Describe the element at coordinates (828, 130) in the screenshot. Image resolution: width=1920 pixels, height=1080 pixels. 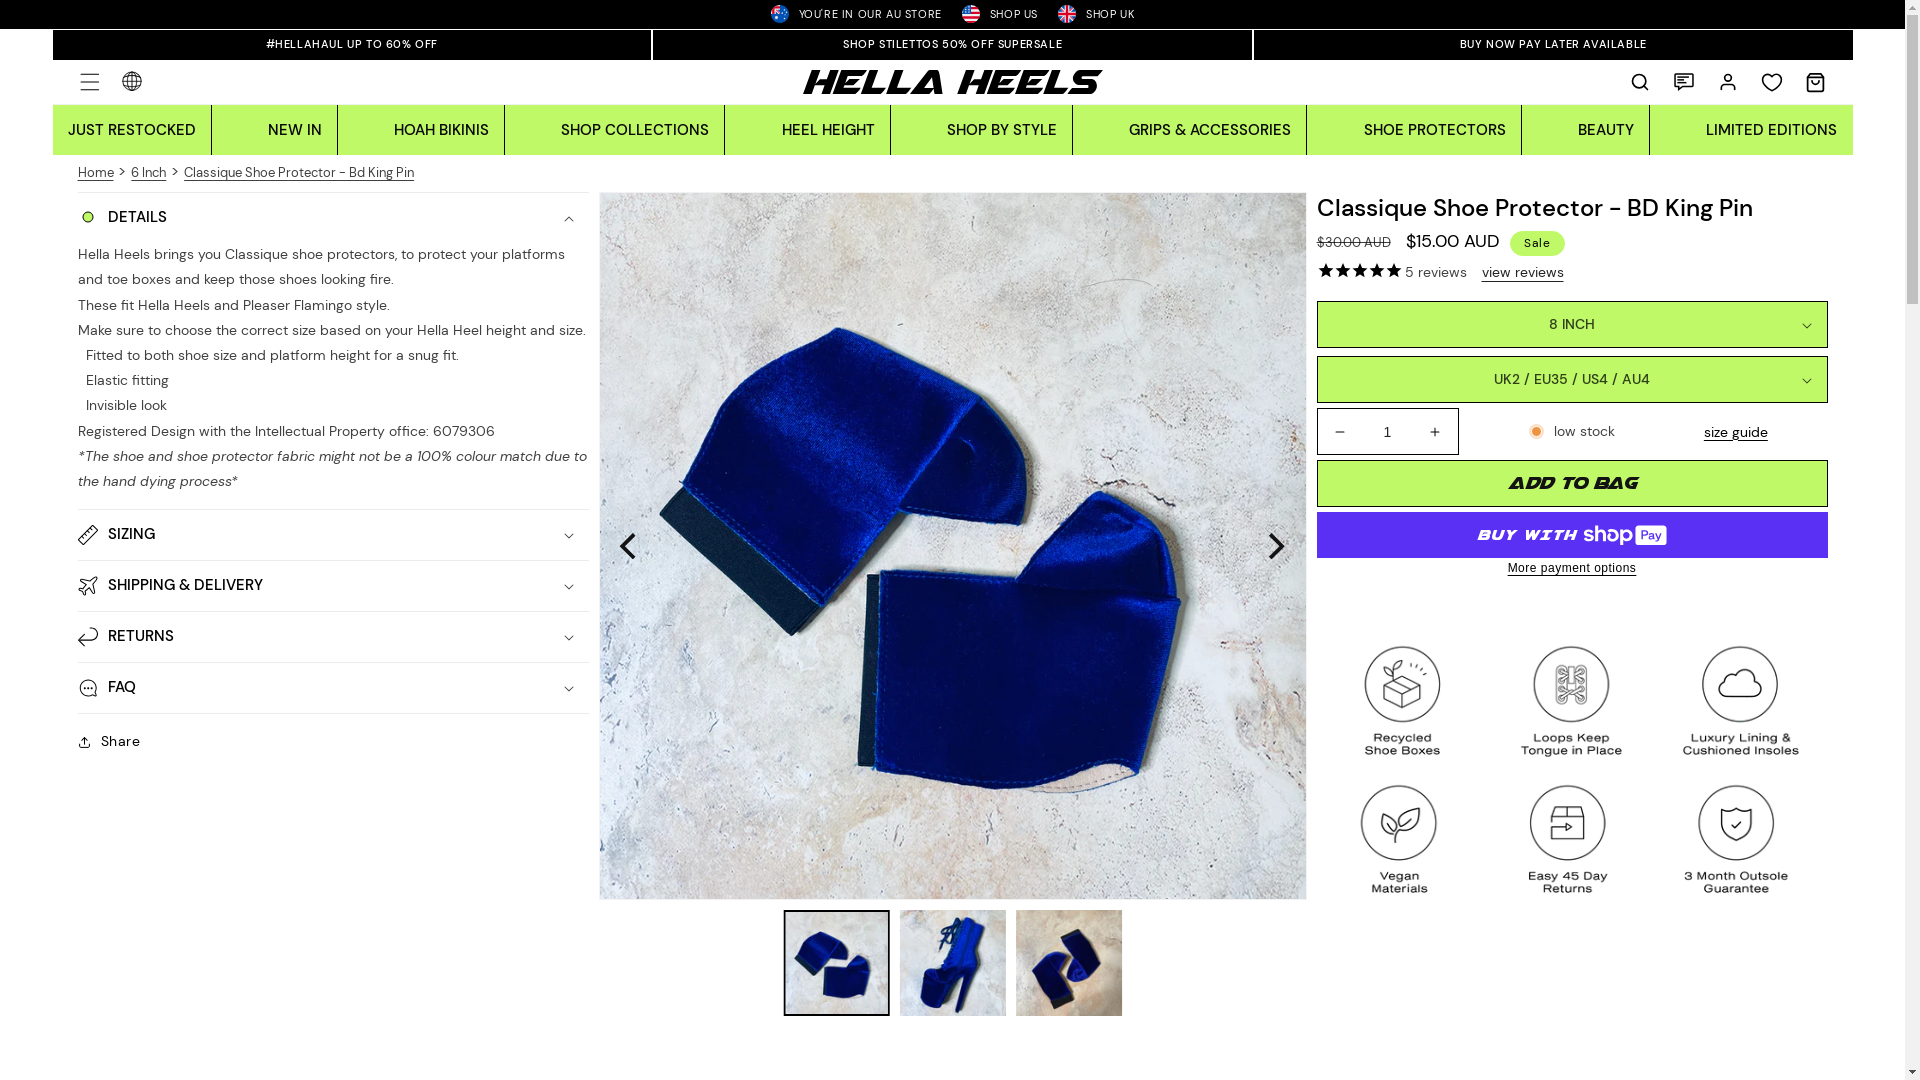
I see `HEEL HEIGHT` at that location.